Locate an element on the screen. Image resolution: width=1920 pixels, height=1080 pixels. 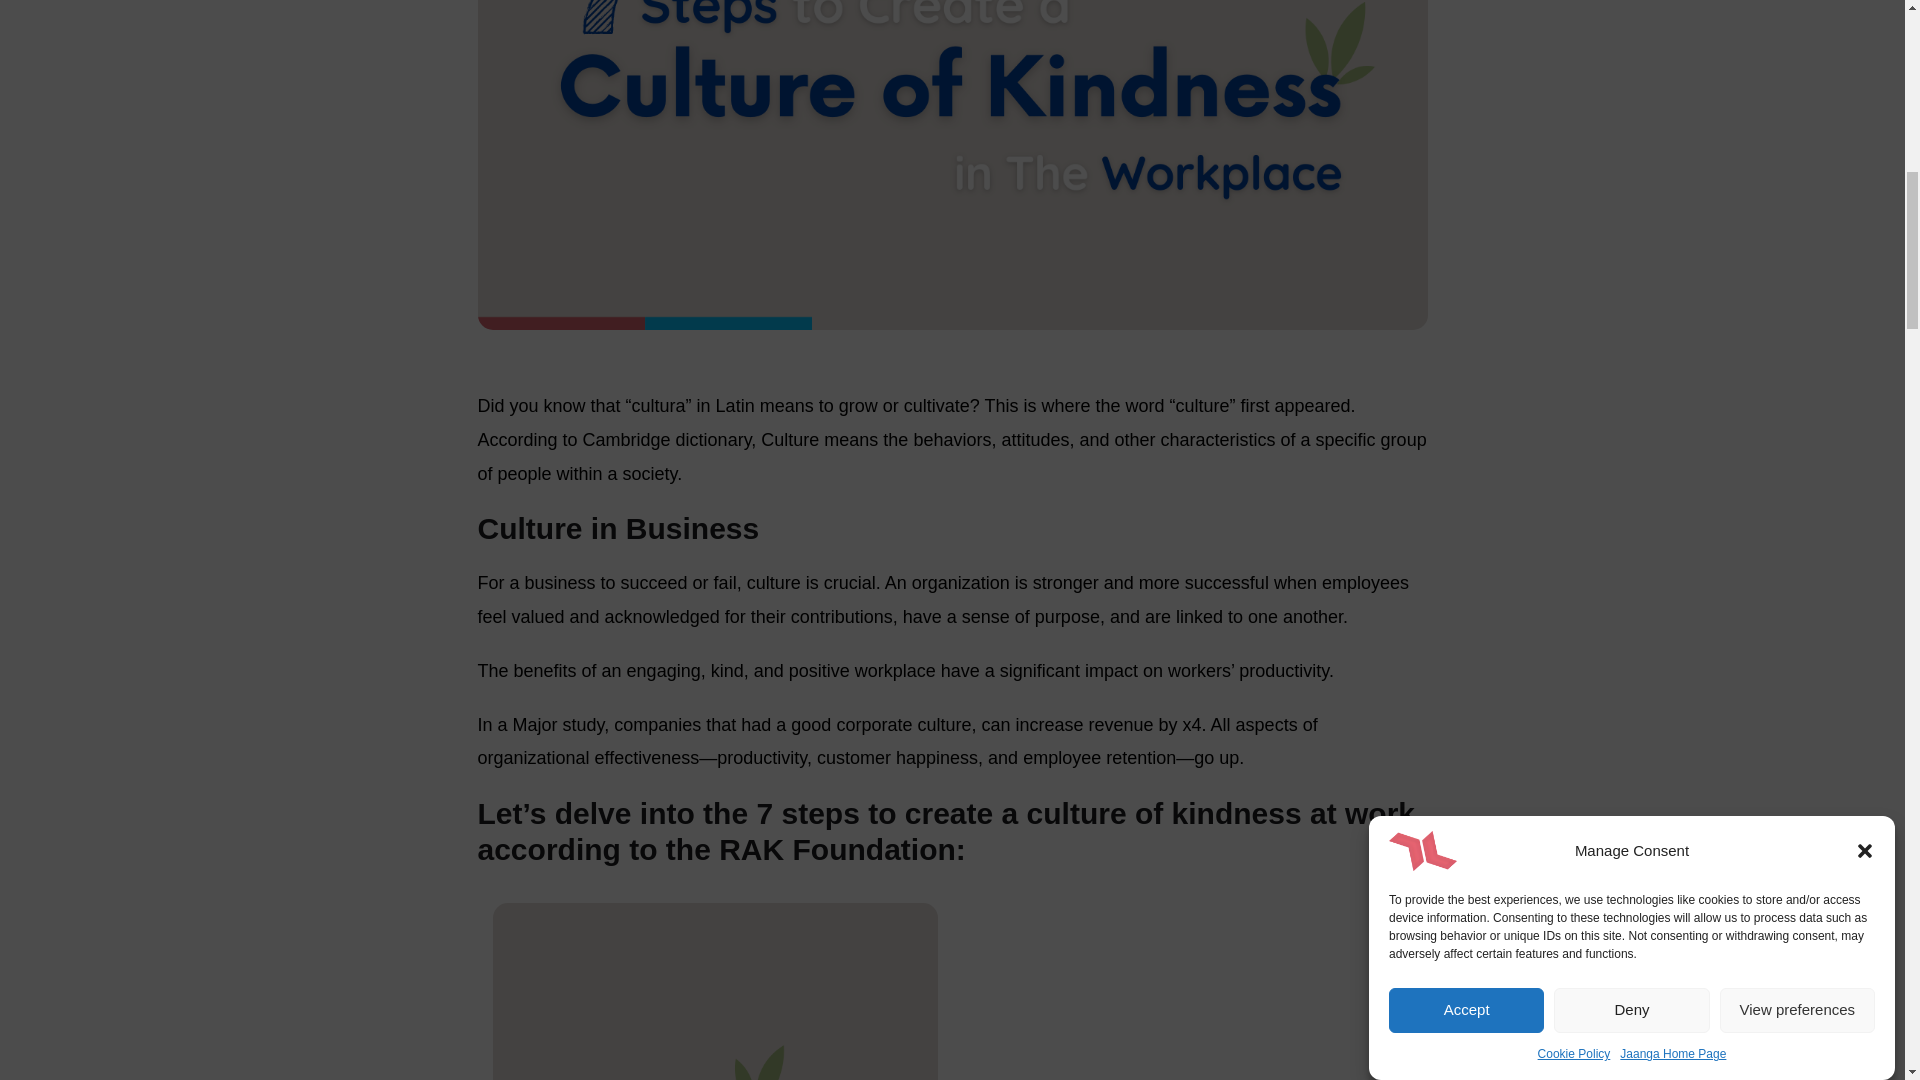
Accept is located at coordinates (1466, 269).